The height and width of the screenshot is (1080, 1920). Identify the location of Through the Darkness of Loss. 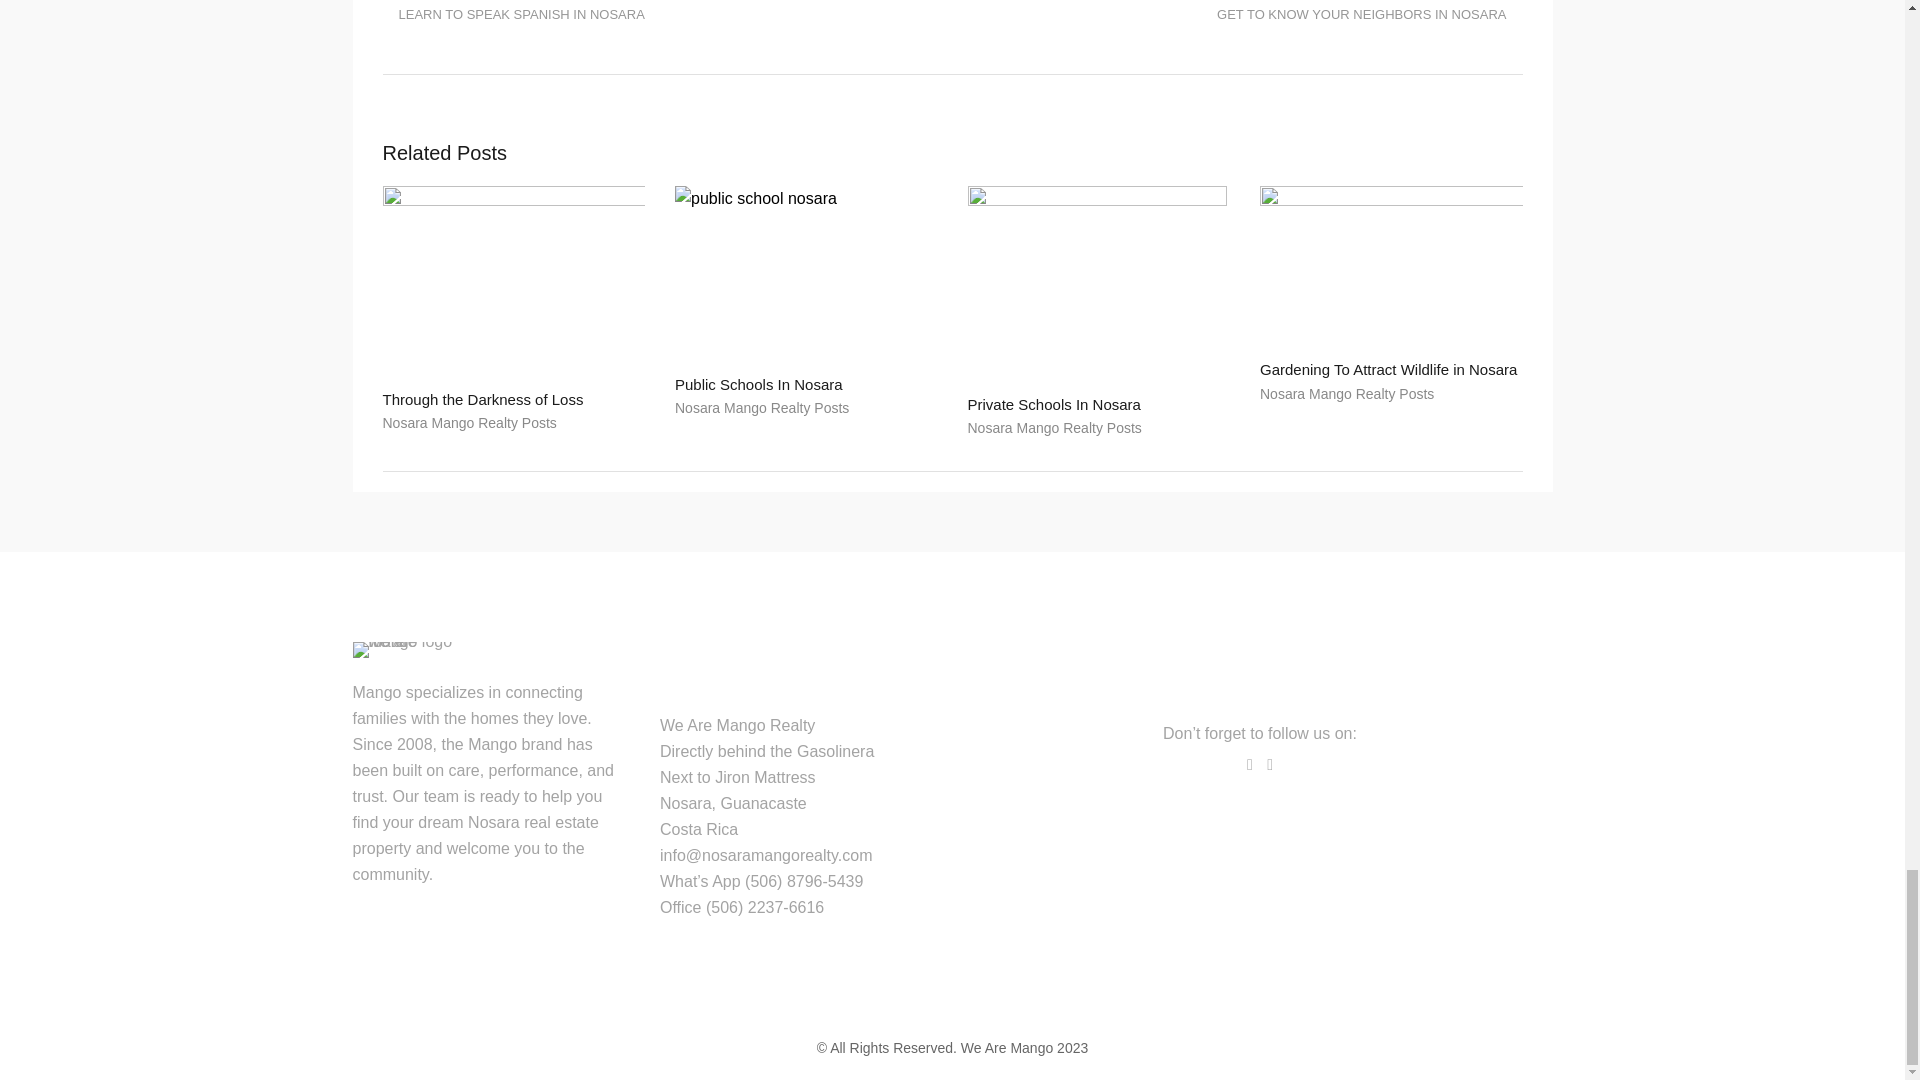
(482, 399).